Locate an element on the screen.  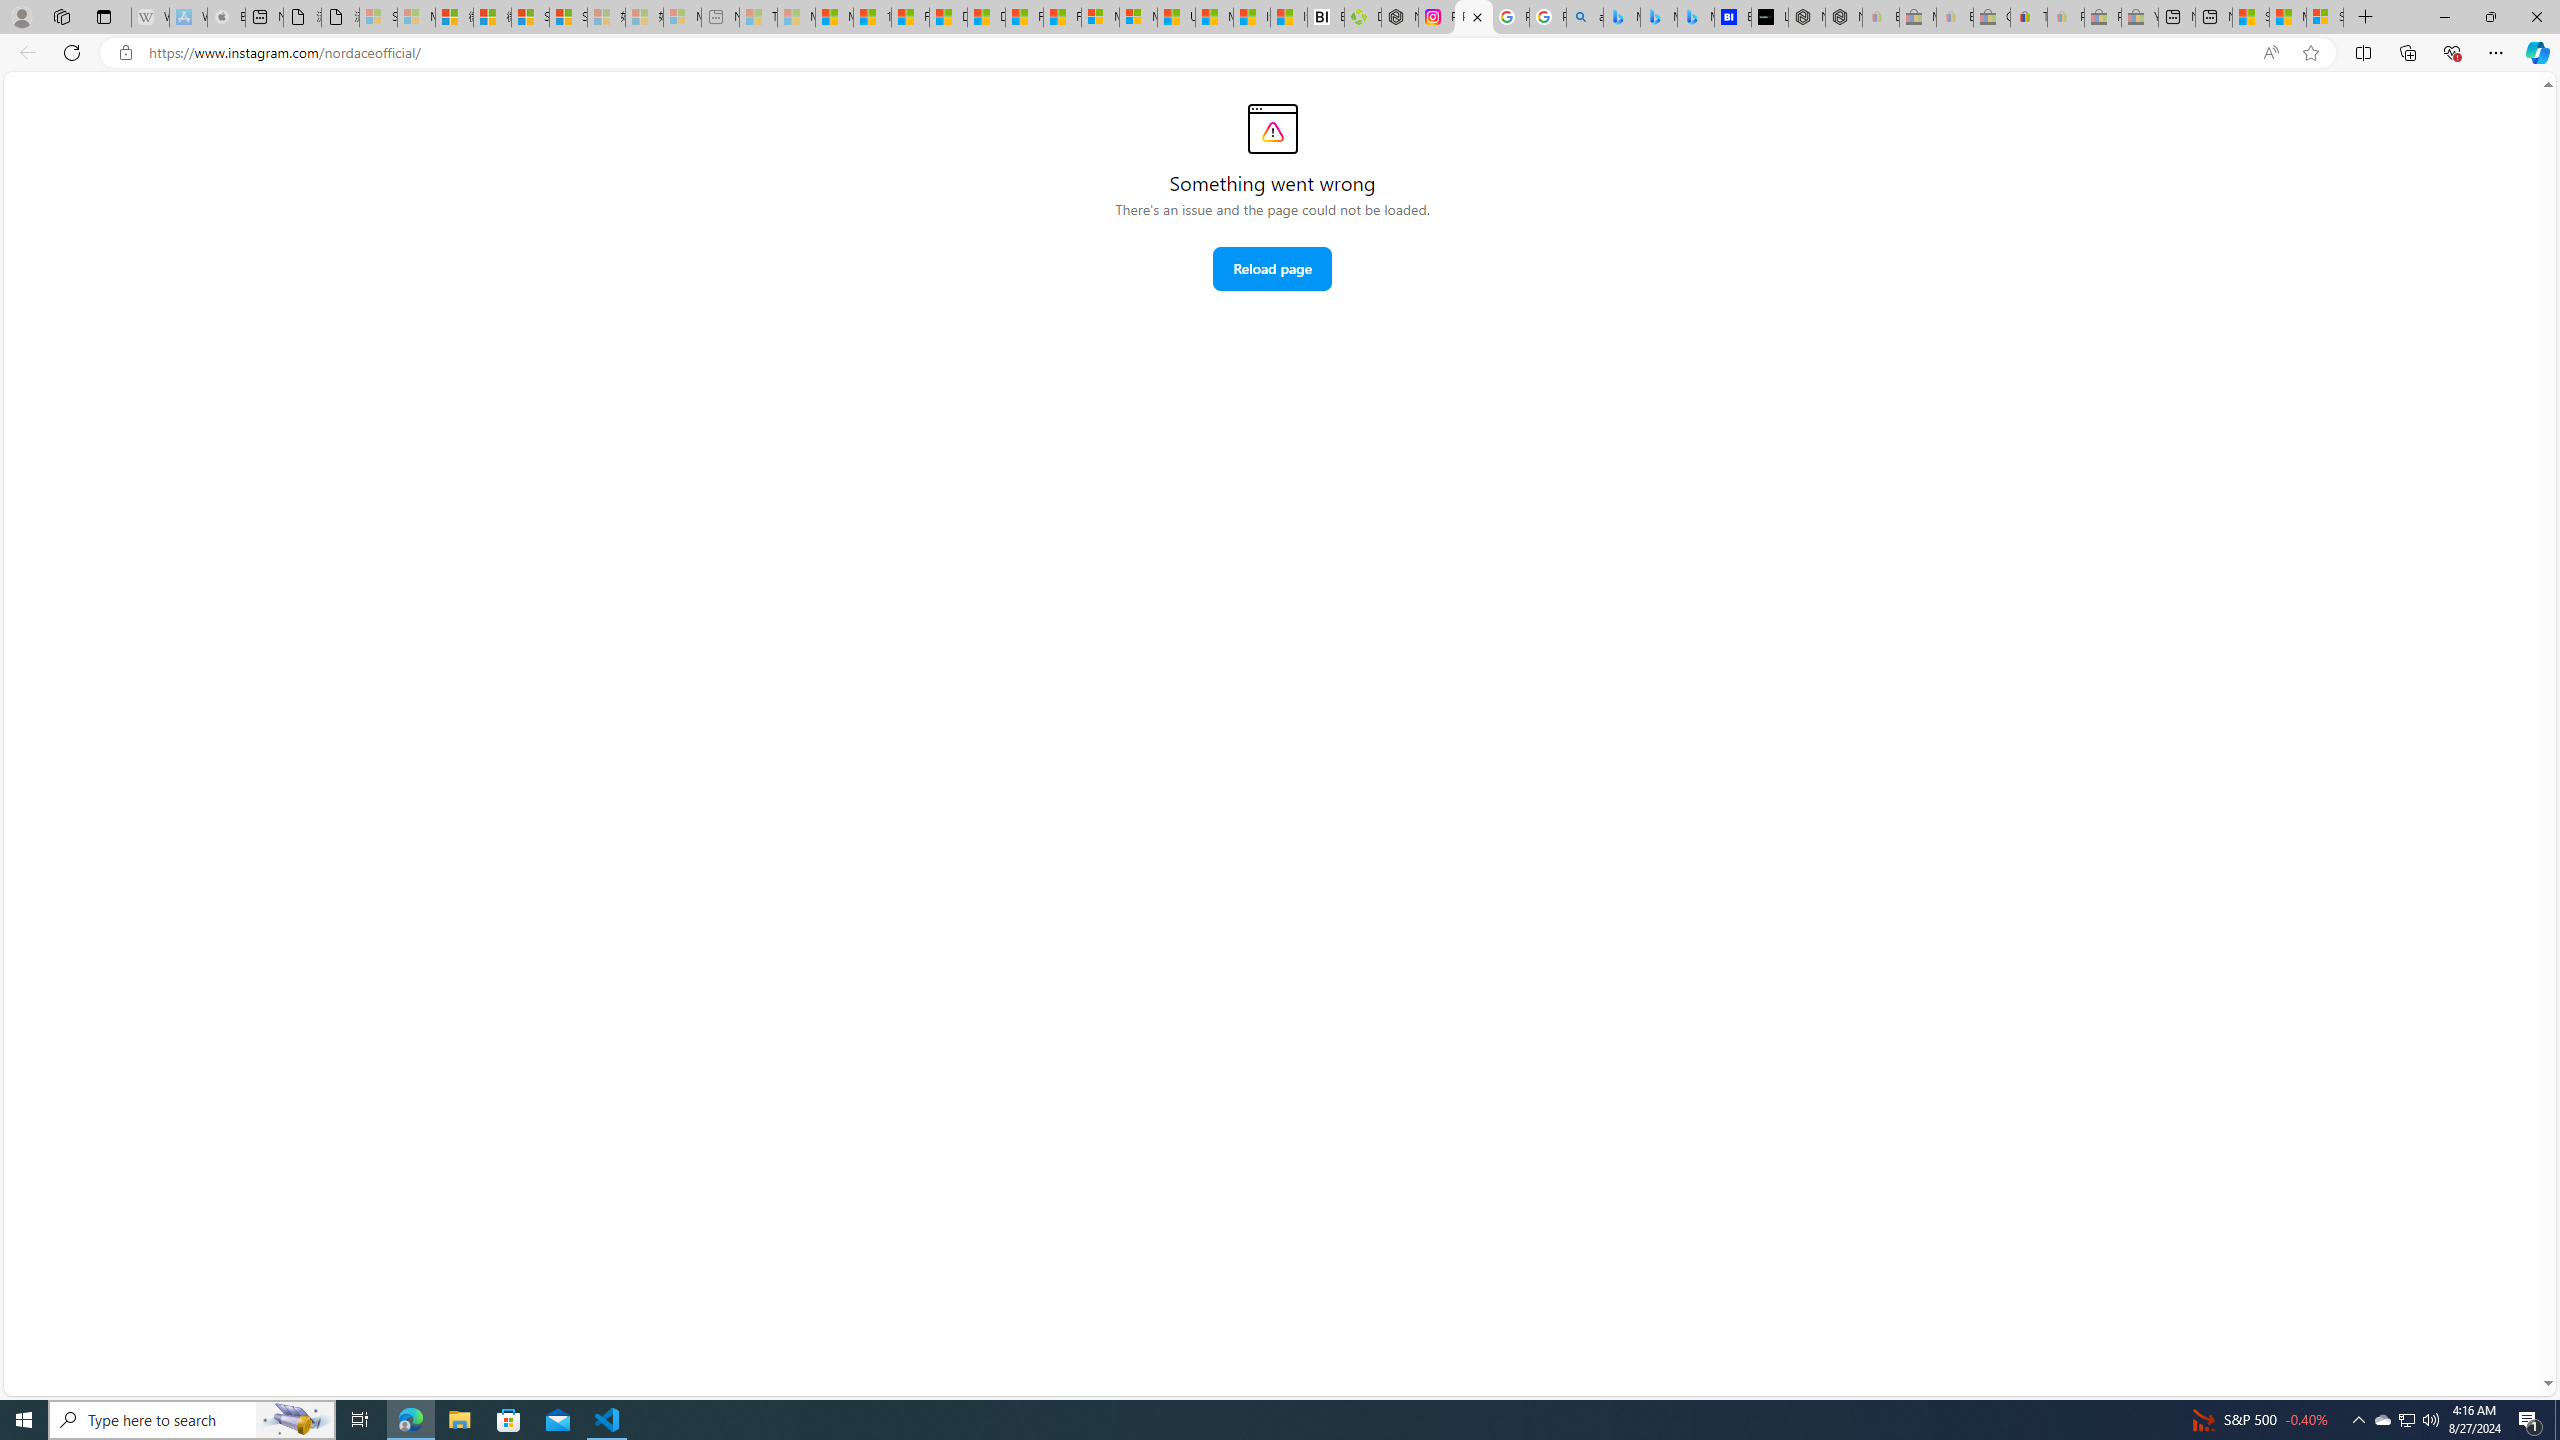
Nordace - Nordace Edin Collection is located at coordinates (1398, 17).